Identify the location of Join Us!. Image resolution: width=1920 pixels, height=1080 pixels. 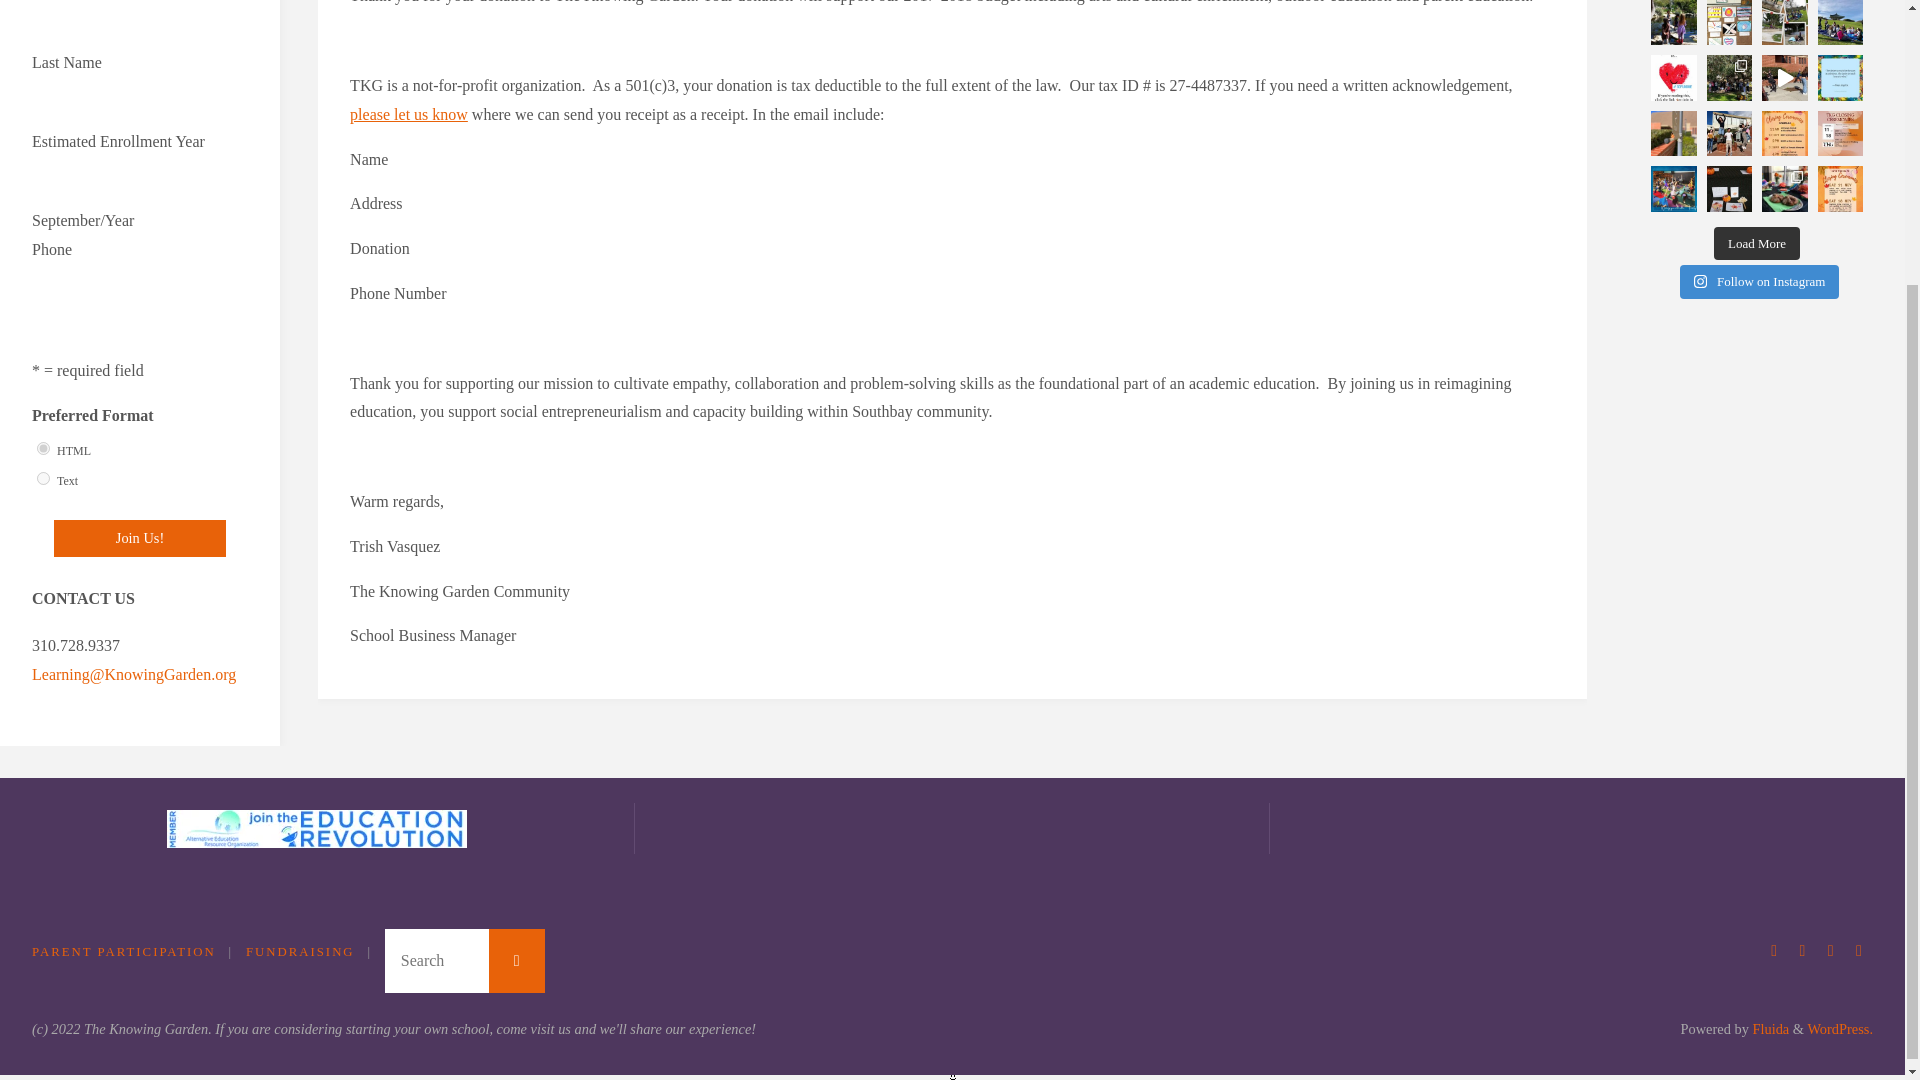
(140, 538).